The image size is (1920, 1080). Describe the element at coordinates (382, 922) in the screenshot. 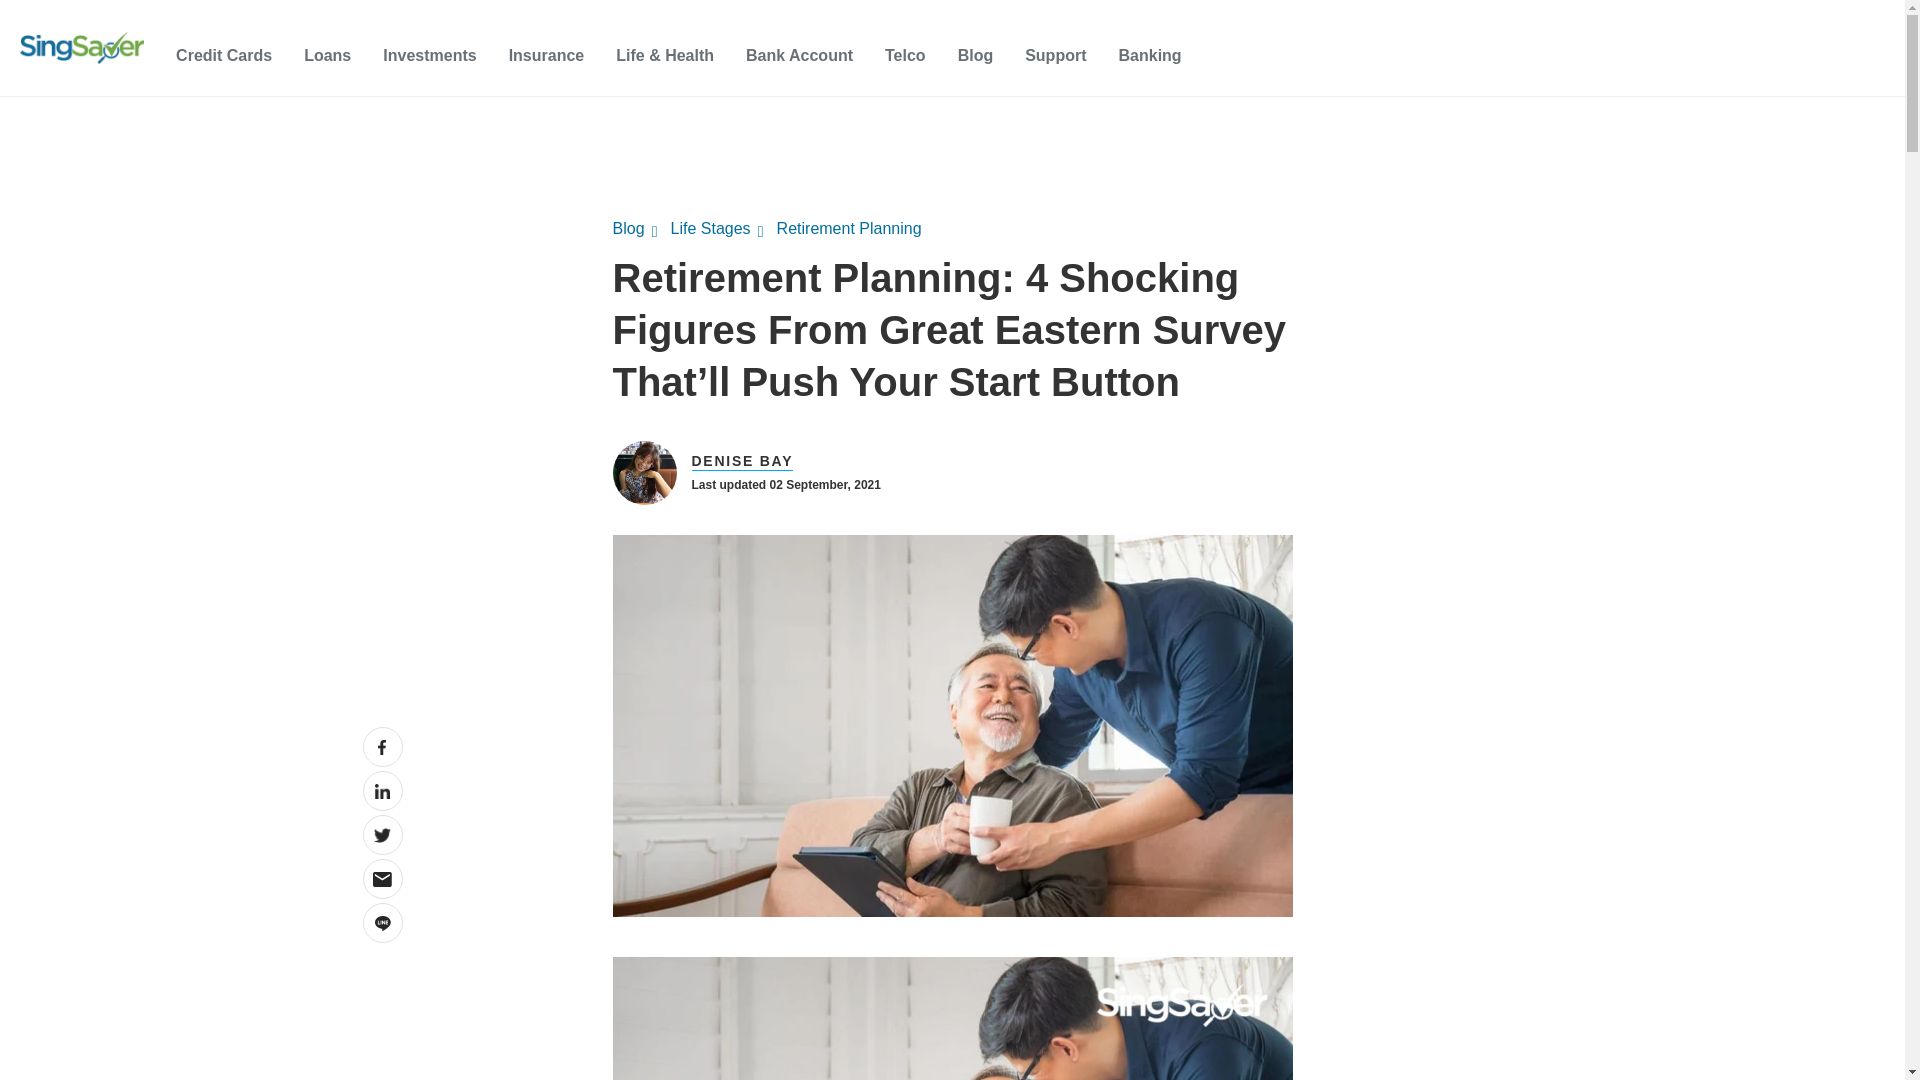

I see `Share on Line` at that location.